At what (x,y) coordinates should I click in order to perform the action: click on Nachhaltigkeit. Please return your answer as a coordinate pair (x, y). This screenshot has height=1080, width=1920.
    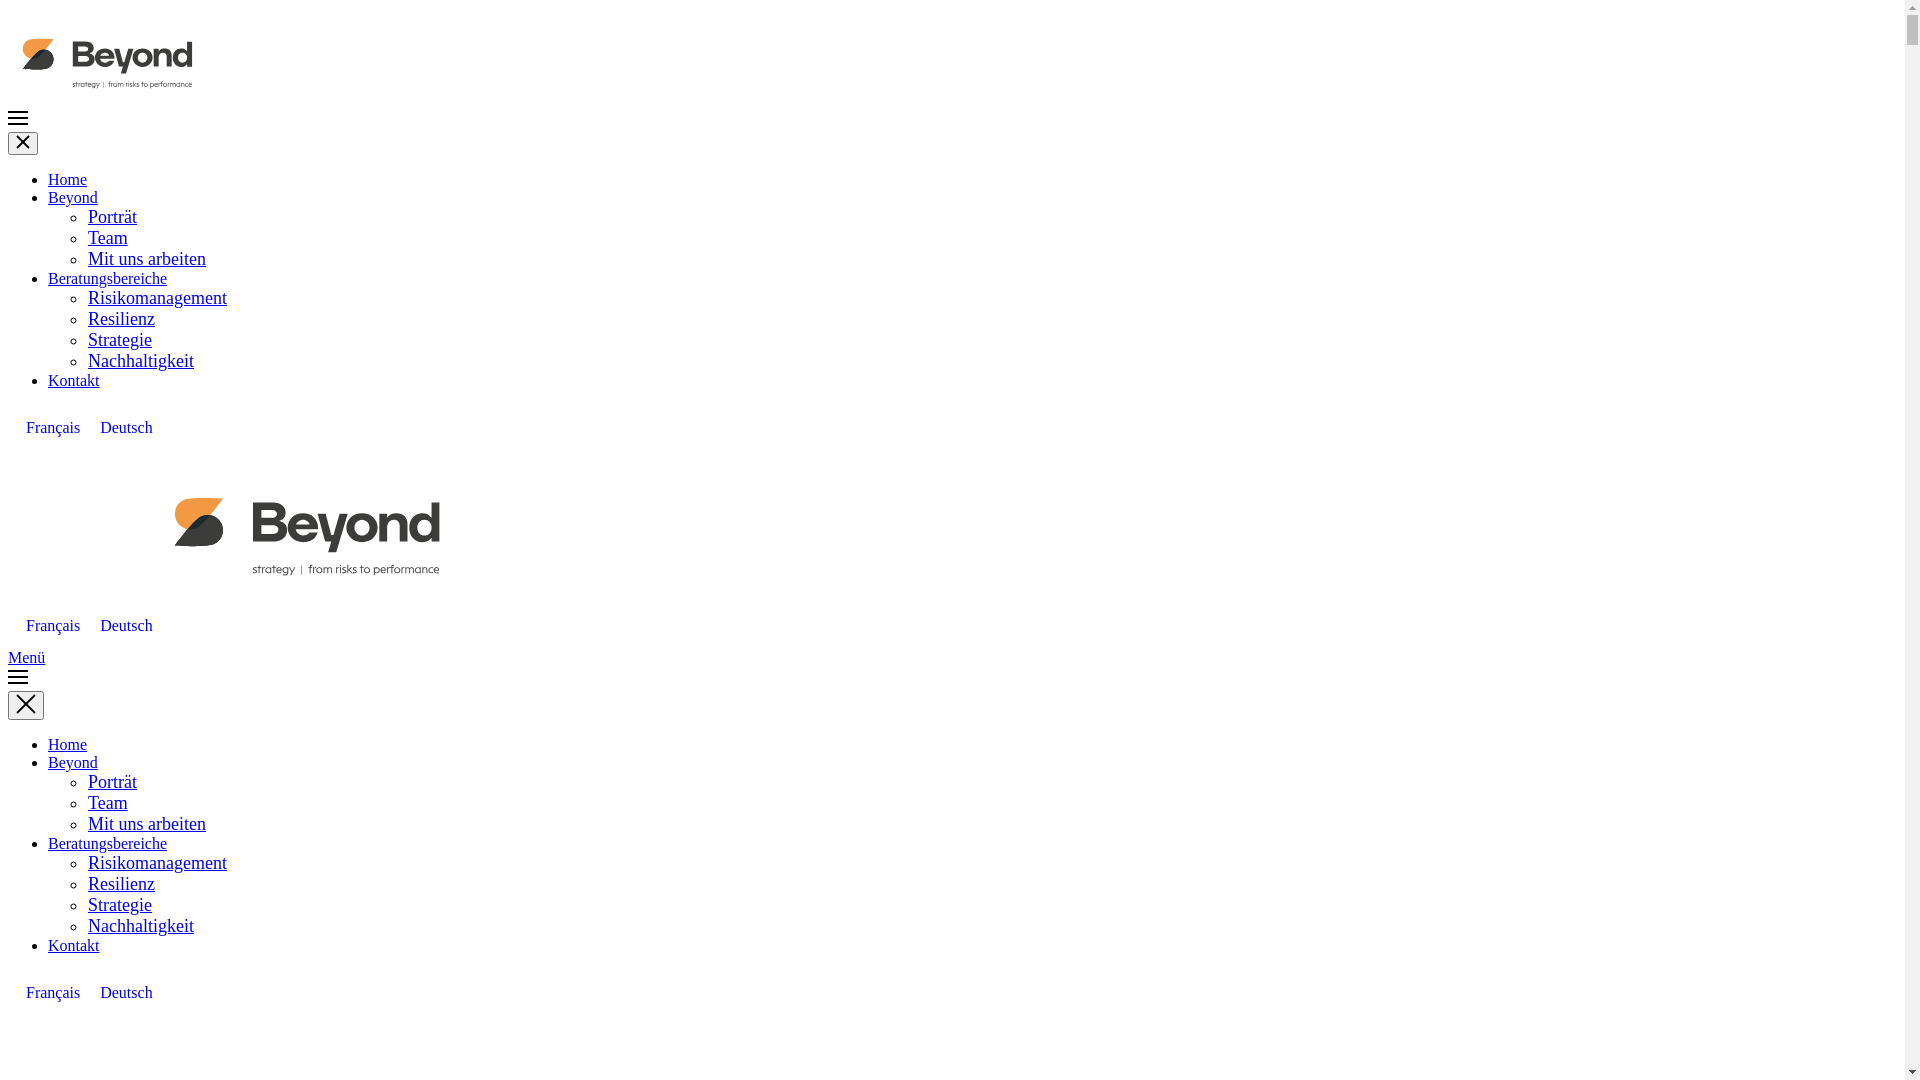
    Looking at the image, I should click on (141, 361).